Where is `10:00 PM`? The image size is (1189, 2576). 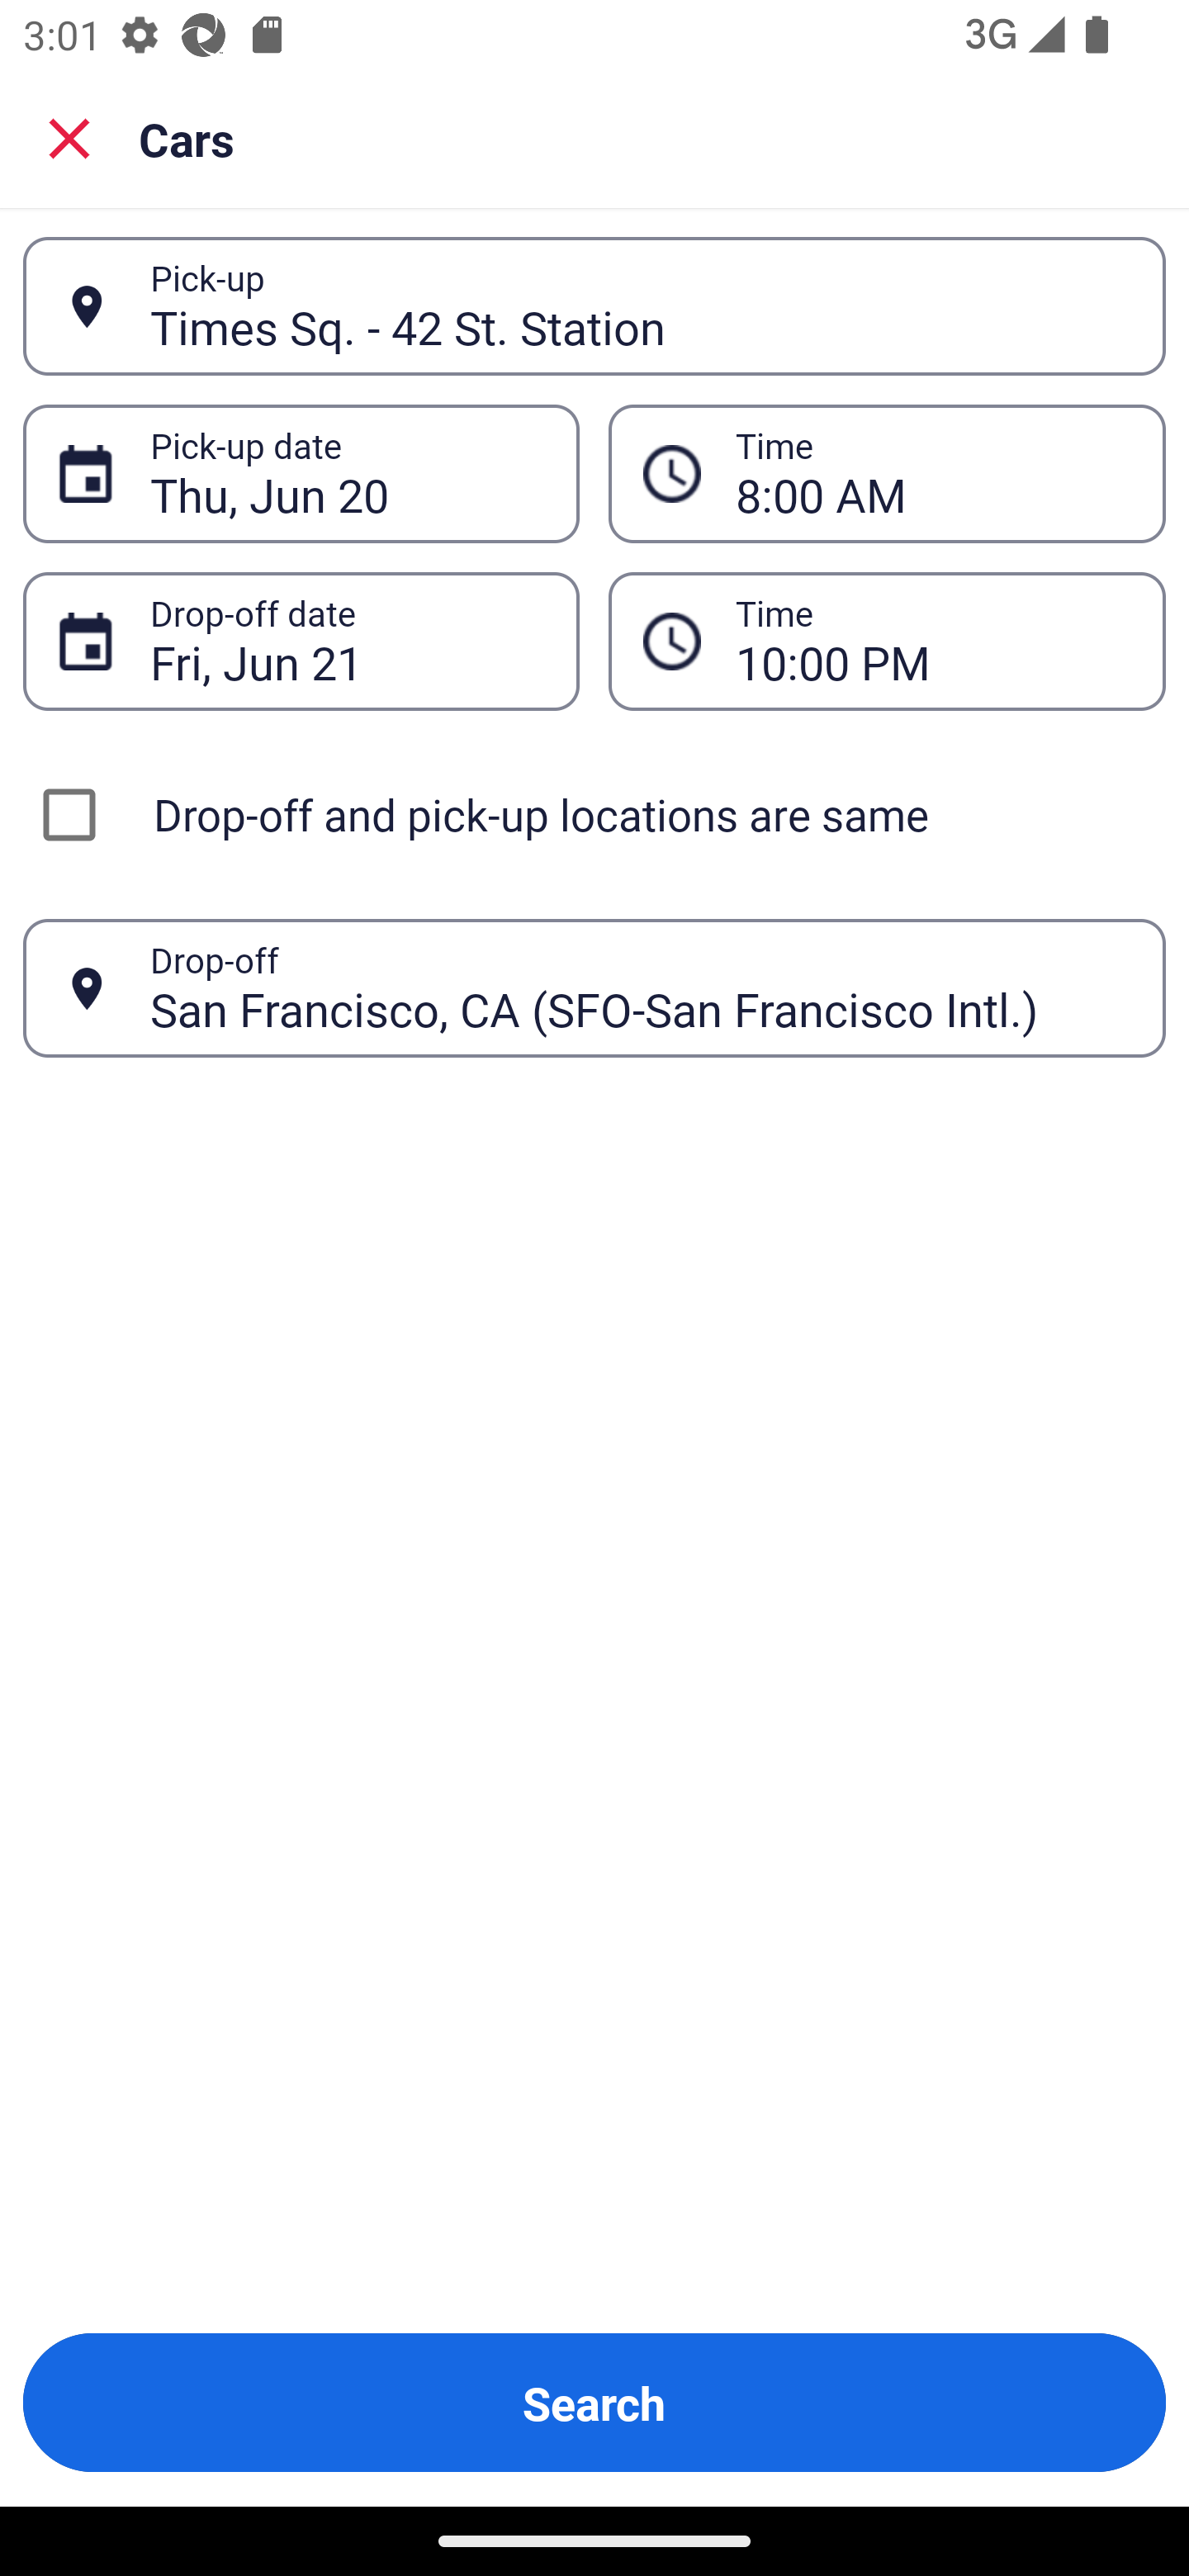
10:00 PM is located at coordinates (887, 641).